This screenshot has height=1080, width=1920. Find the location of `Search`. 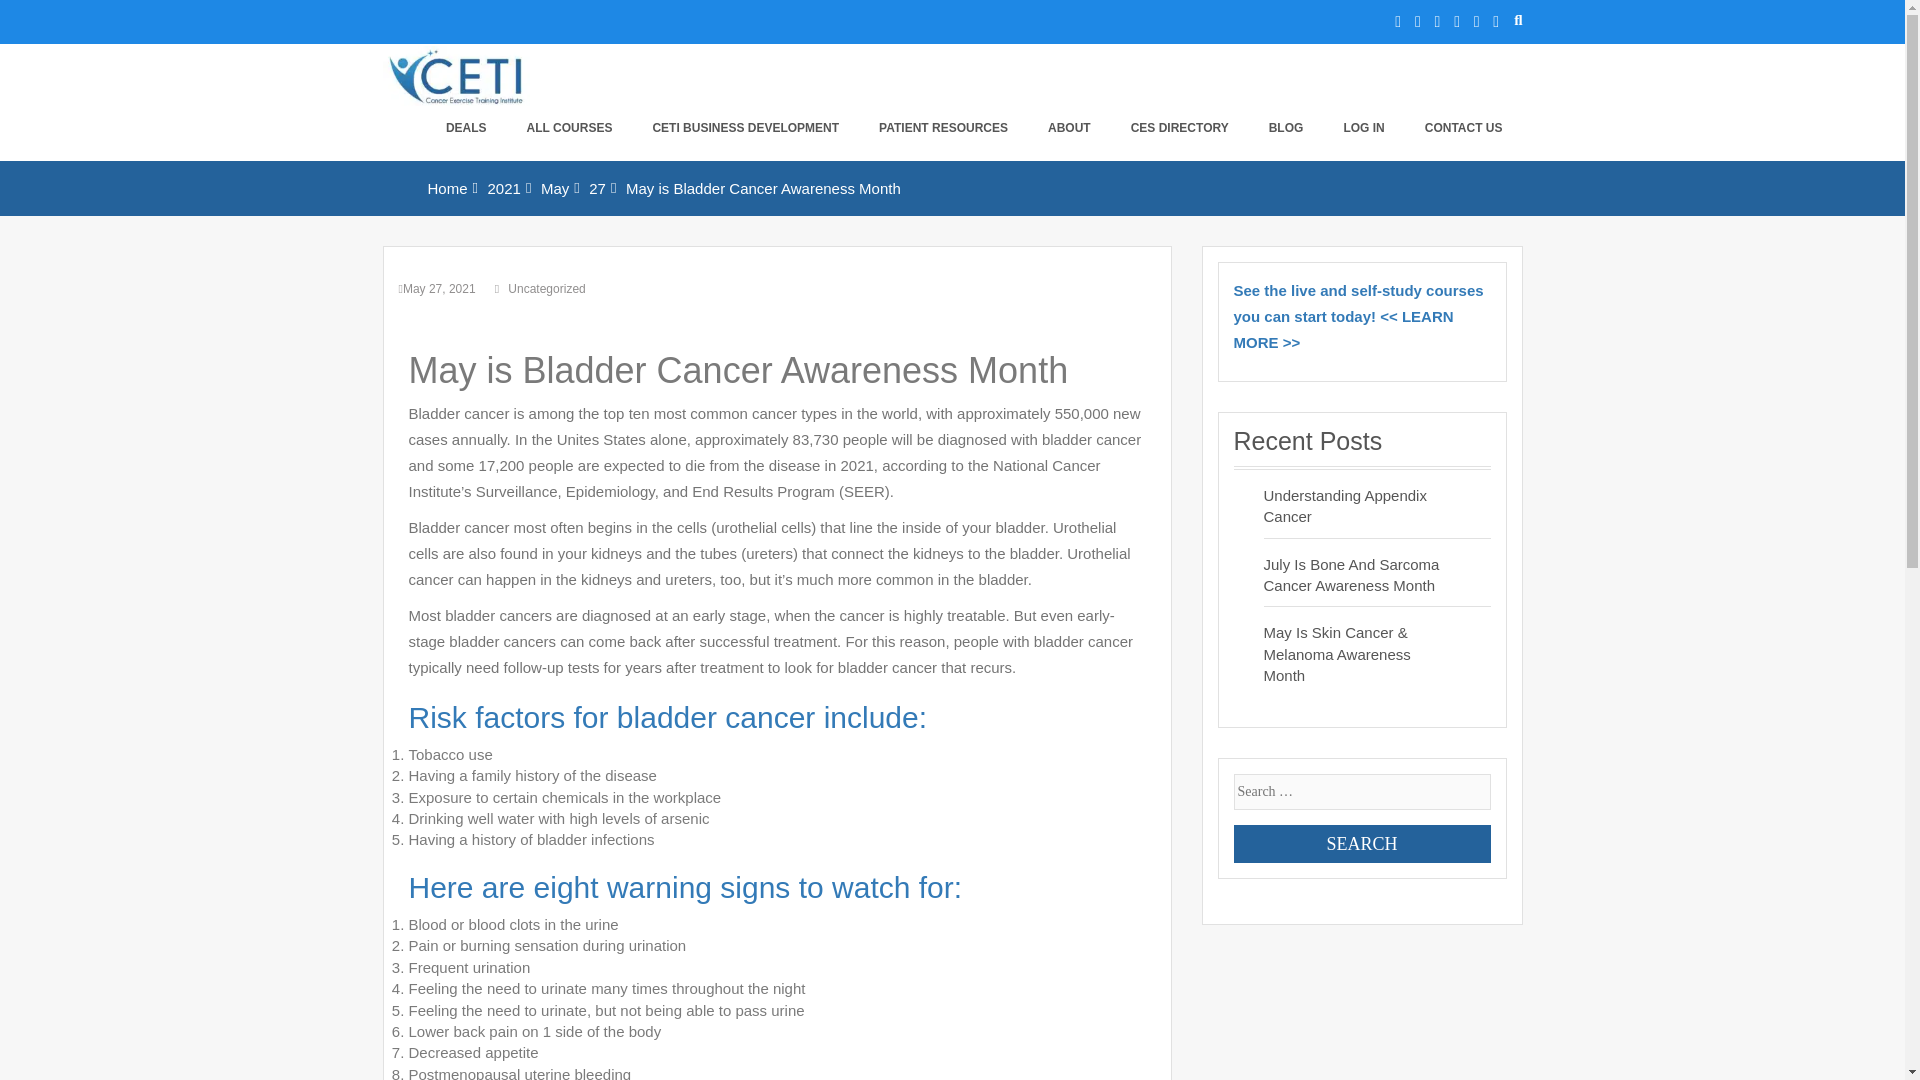

Search is located at coordinates (1362, 844).